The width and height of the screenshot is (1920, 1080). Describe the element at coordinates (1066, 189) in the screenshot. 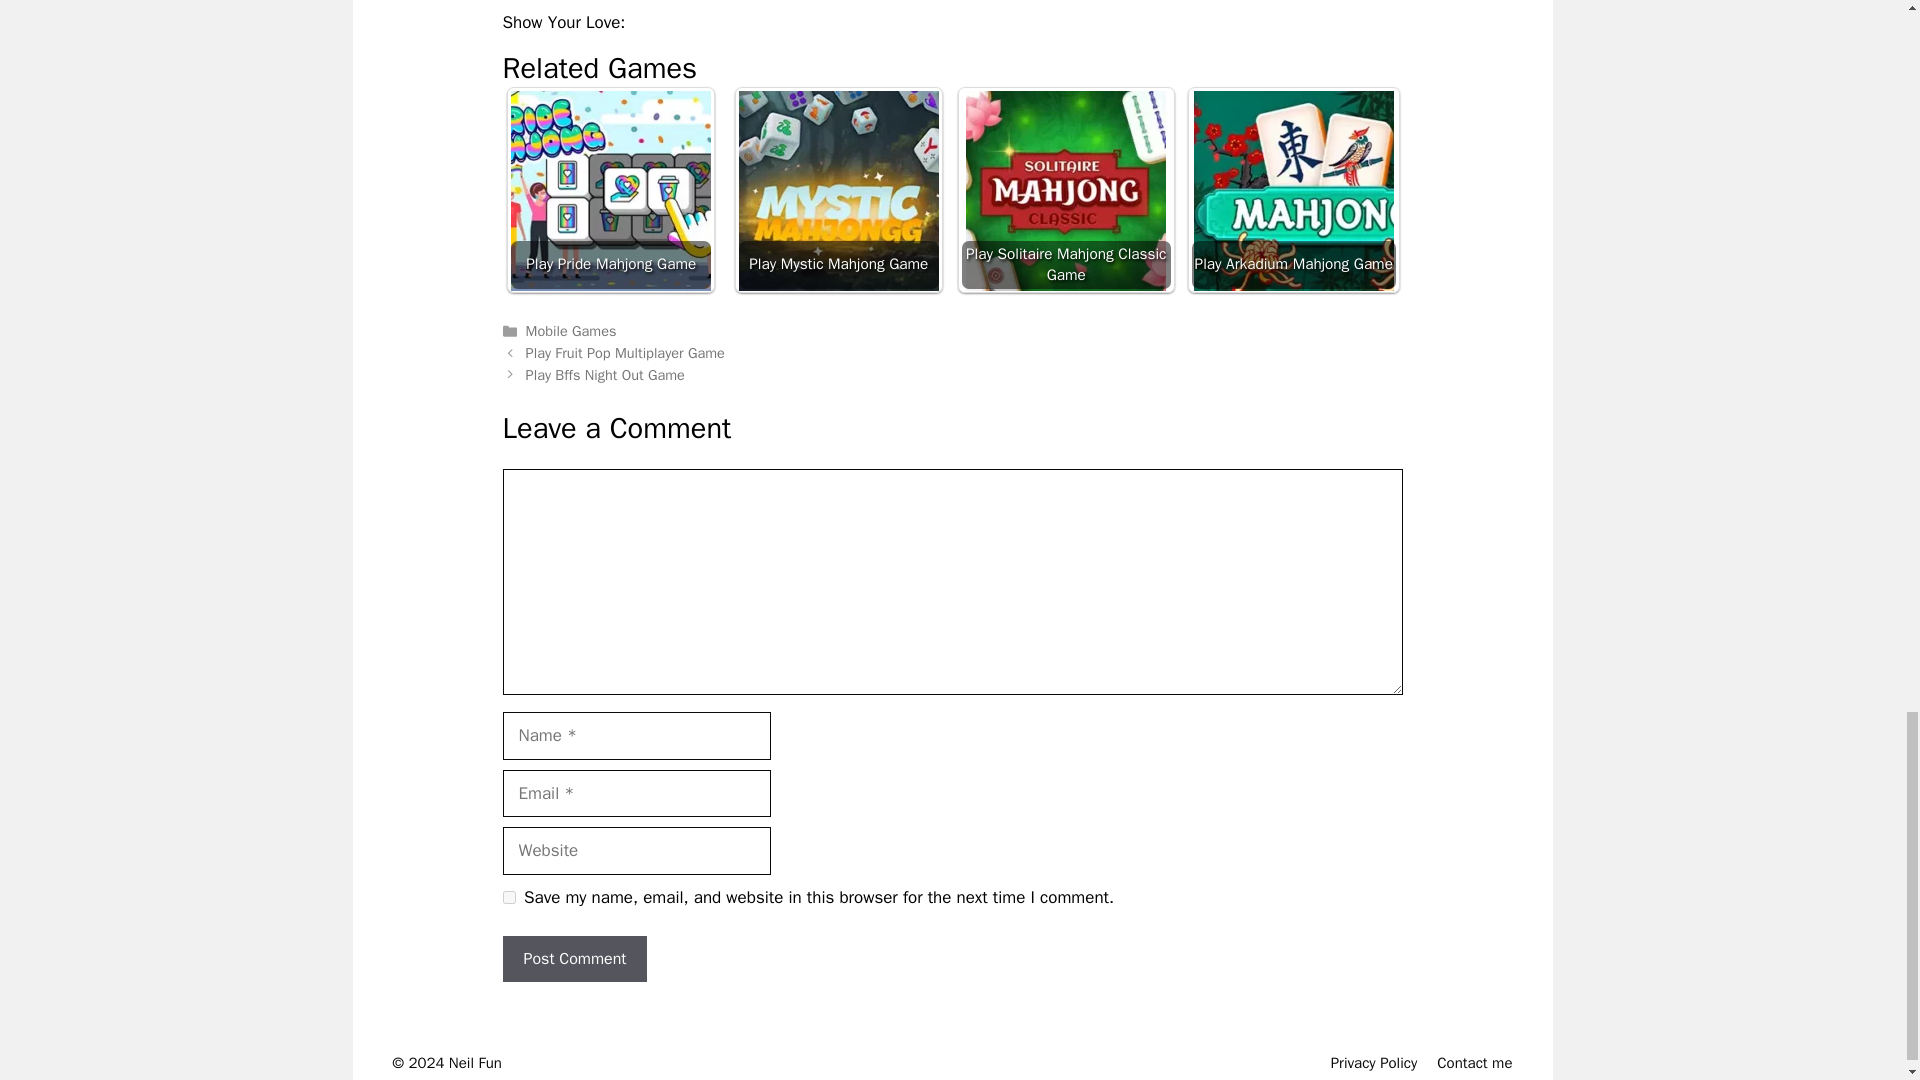

I see `Play Solitaire Mahjong Classic Game` at that location.